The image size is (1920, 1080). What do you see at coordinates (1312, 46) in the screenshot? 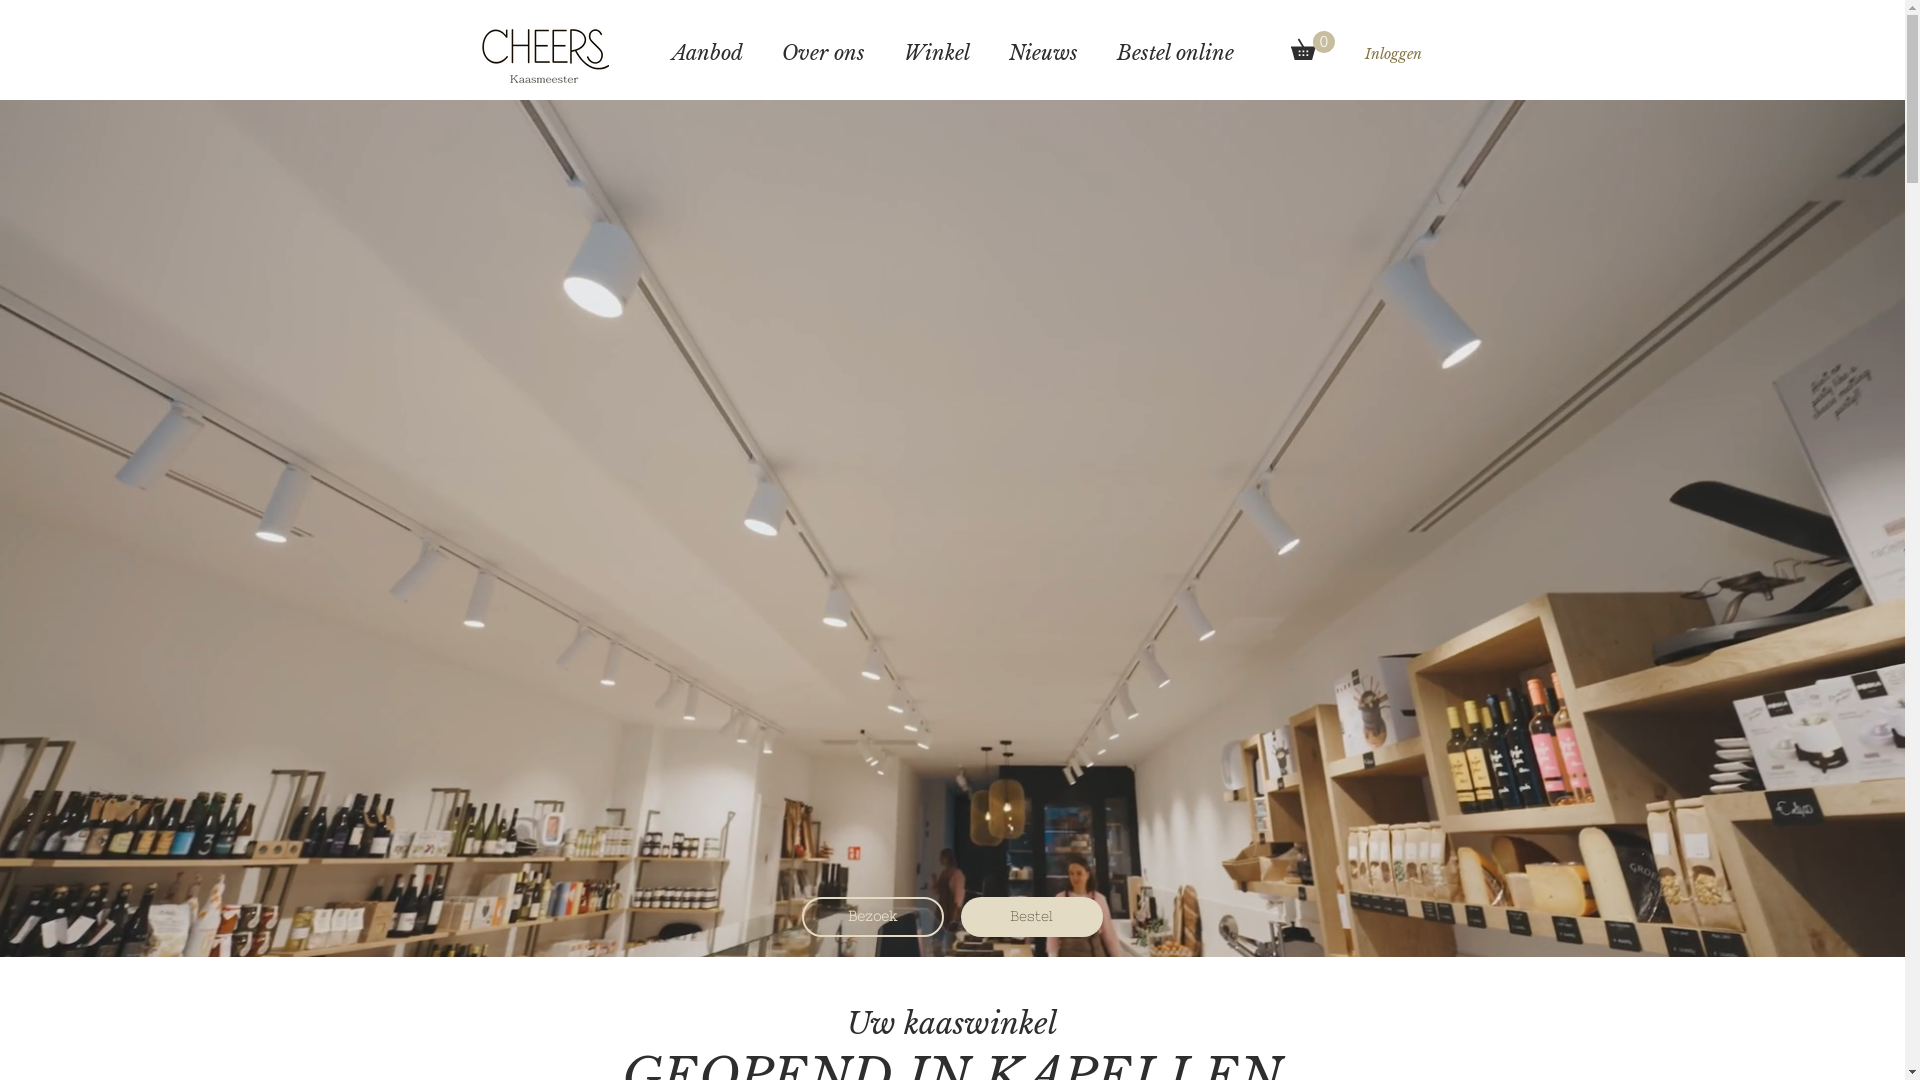
I see `0` at bounding box center [1312, 46].